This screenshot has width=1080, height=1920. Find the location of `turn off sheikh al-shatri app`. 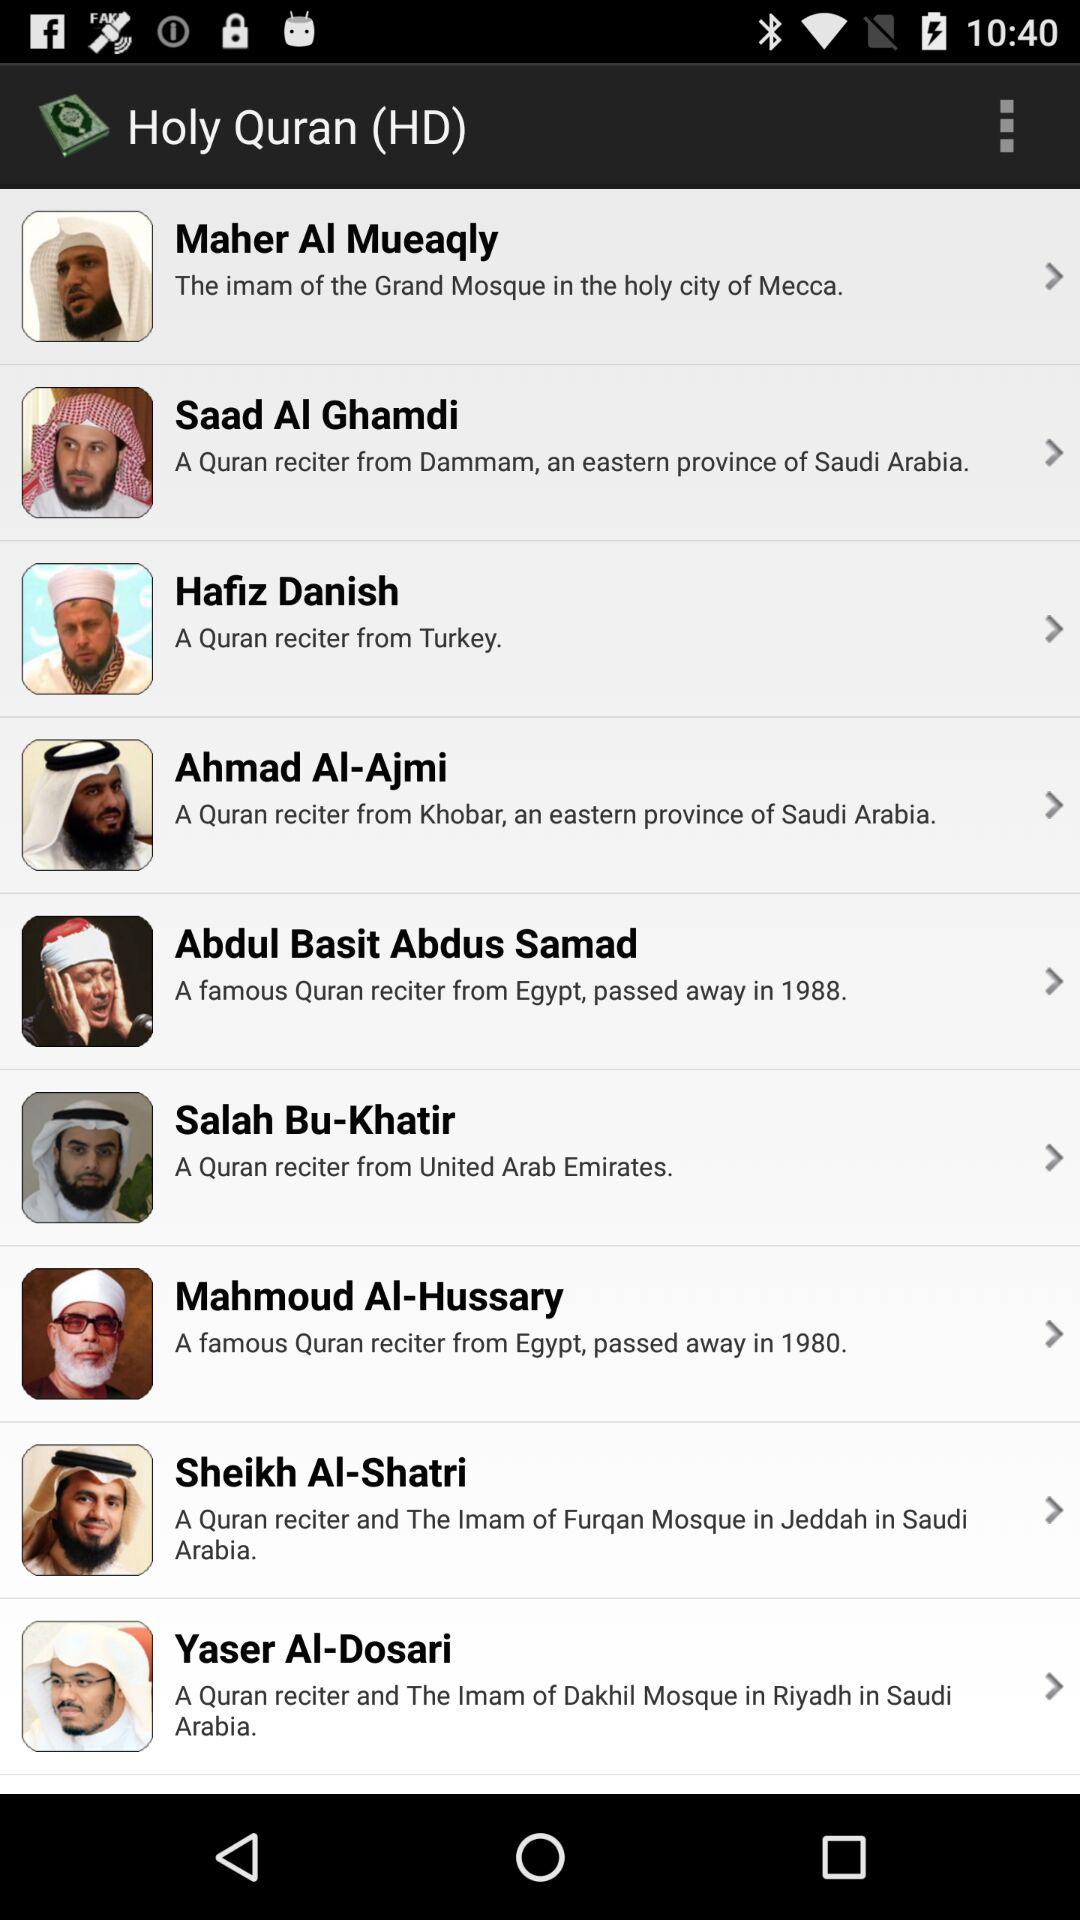

turn off sheikh al-shatri app is located at coordinates (320, 1470).